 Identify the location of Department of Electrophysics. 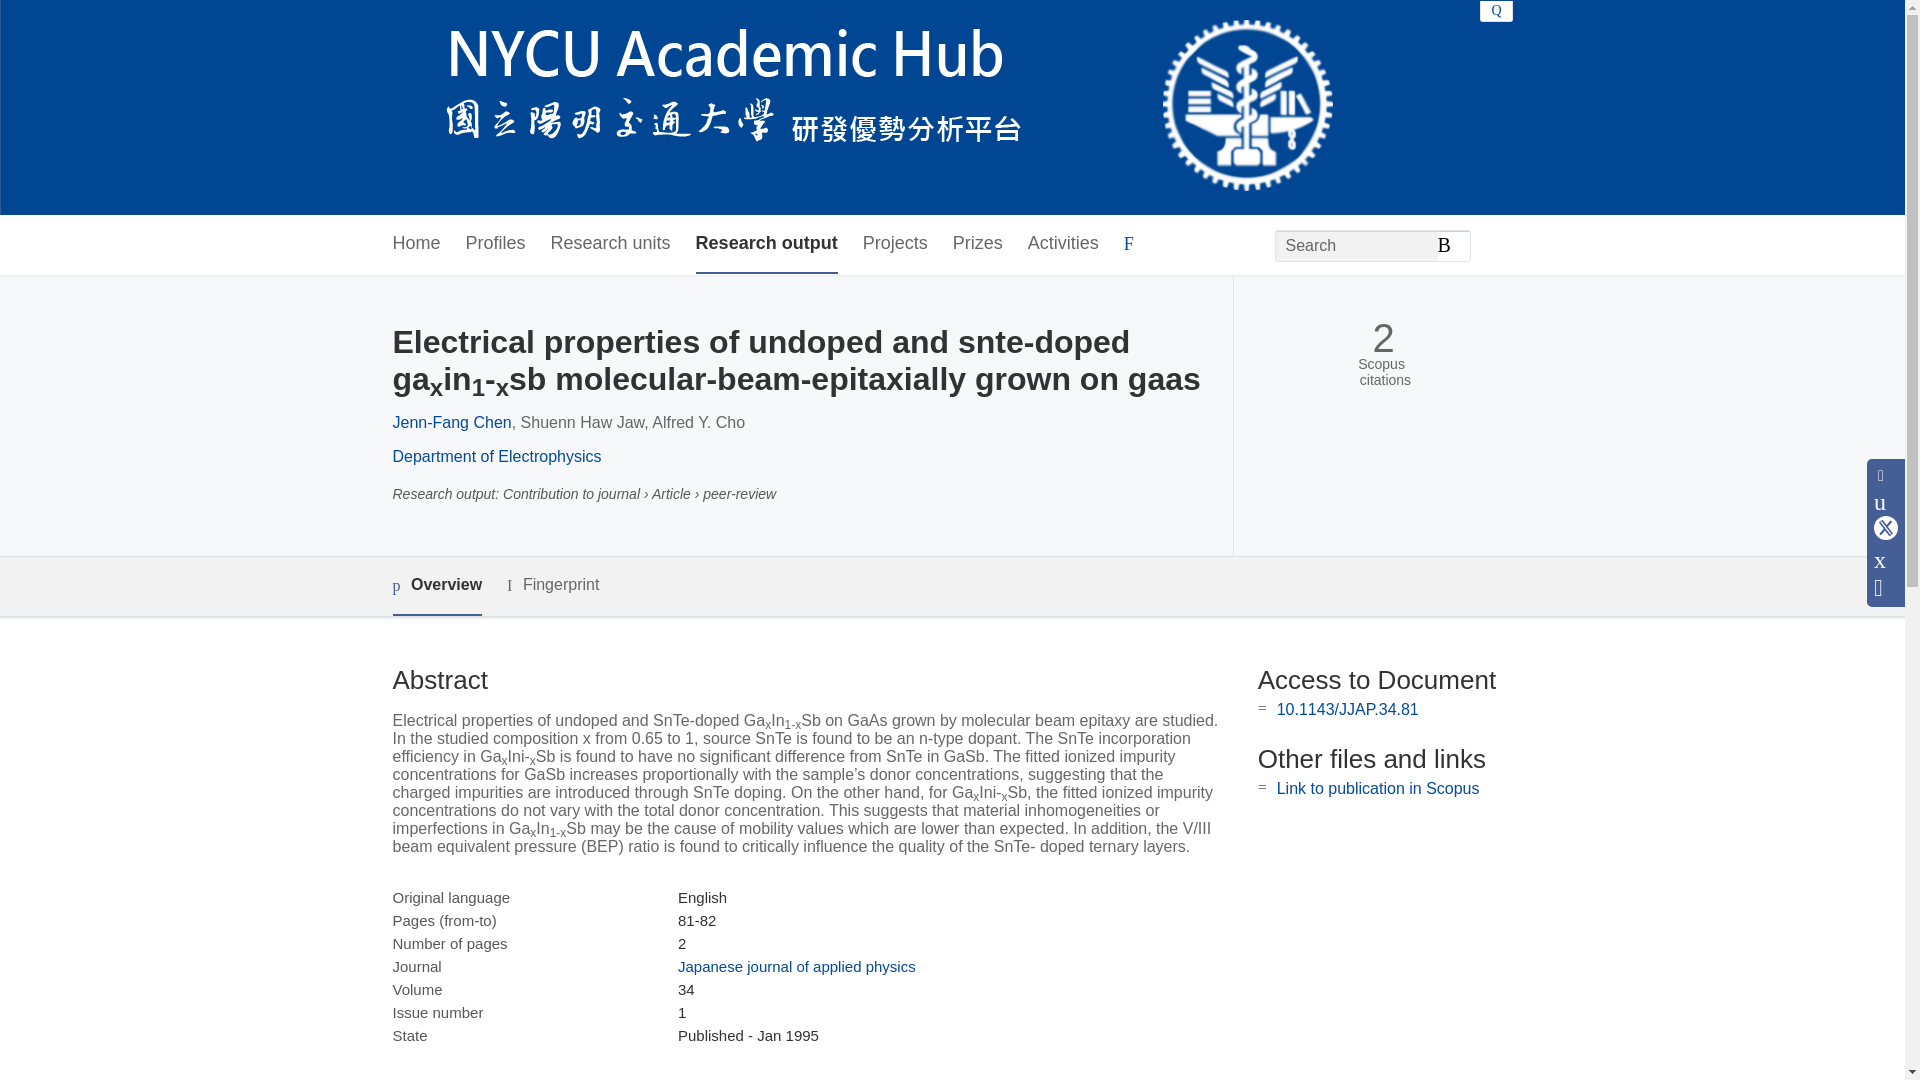
(496, 456).